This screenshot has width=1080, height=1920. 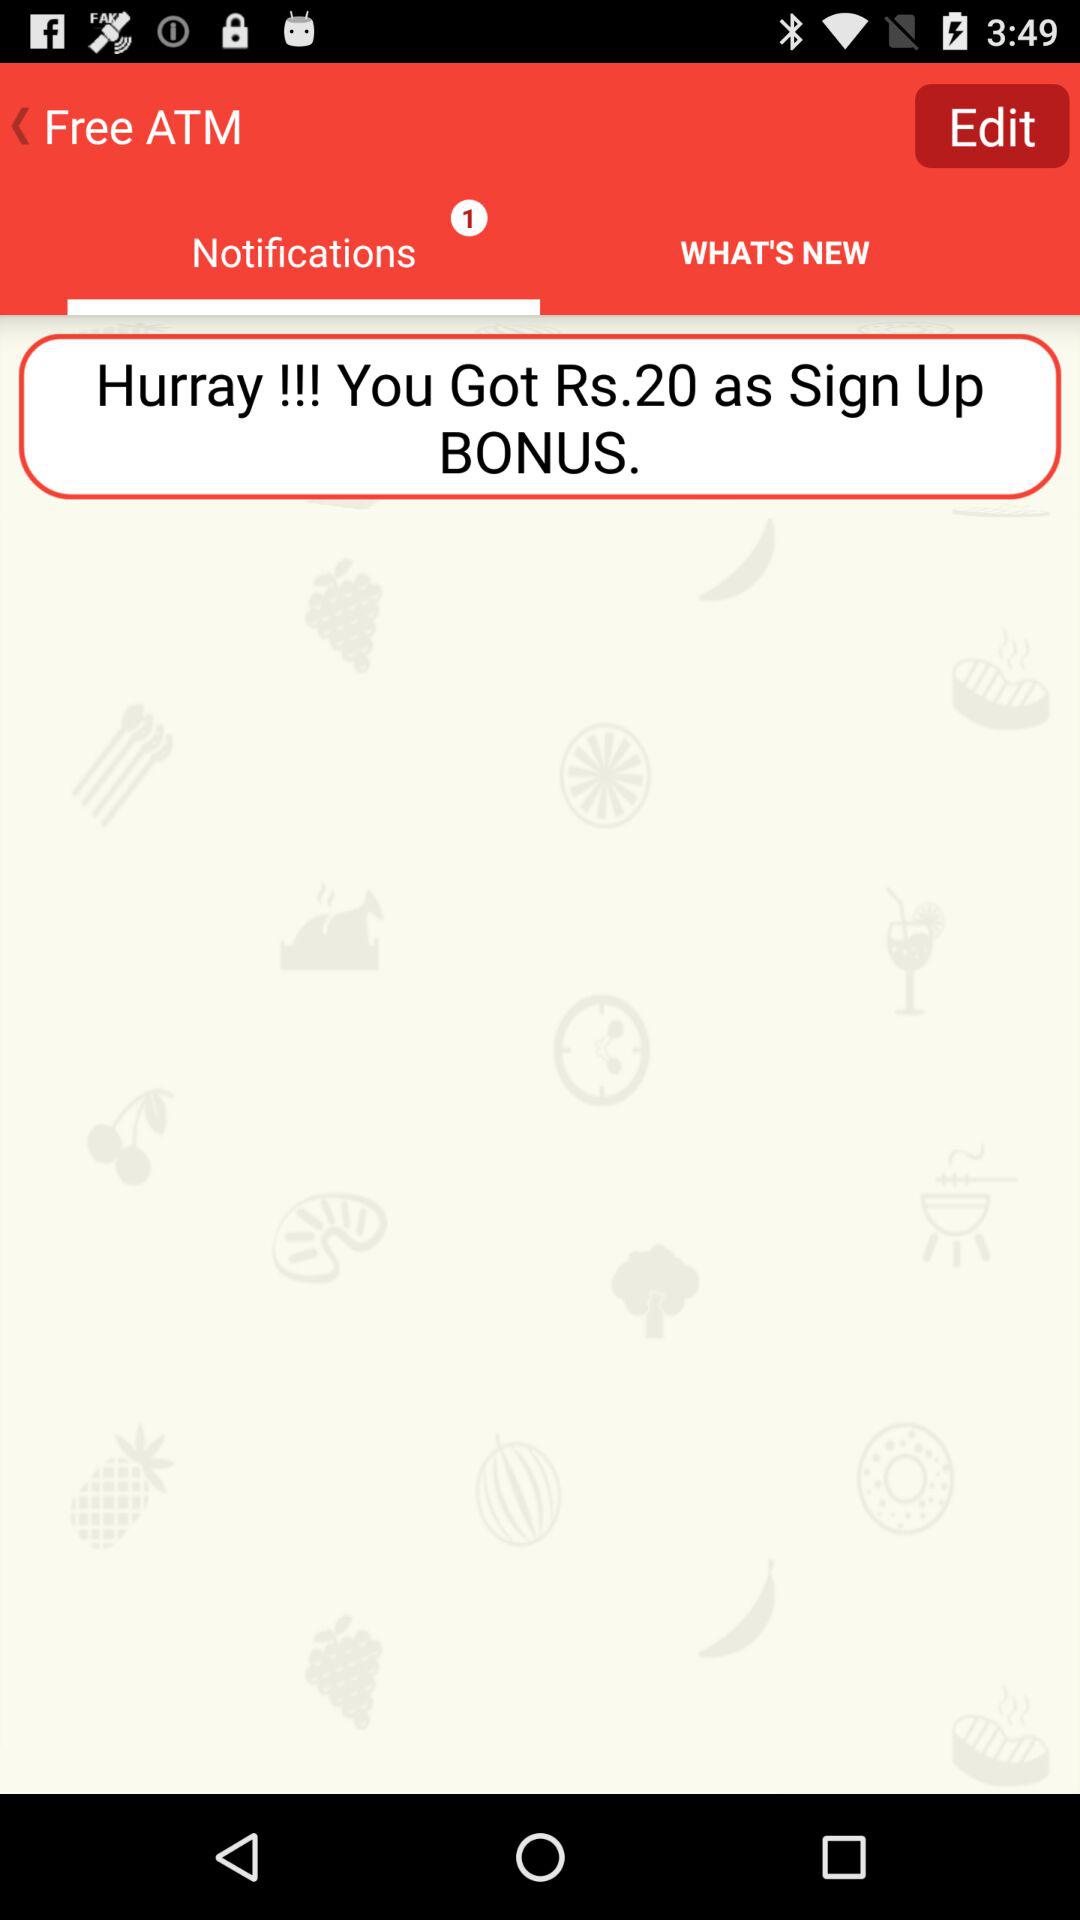 What do you see at coordinates (992, 126) in the screenshot?
I see `turn on the icon to the right of notifications icon` at bounding box center [992, 126].